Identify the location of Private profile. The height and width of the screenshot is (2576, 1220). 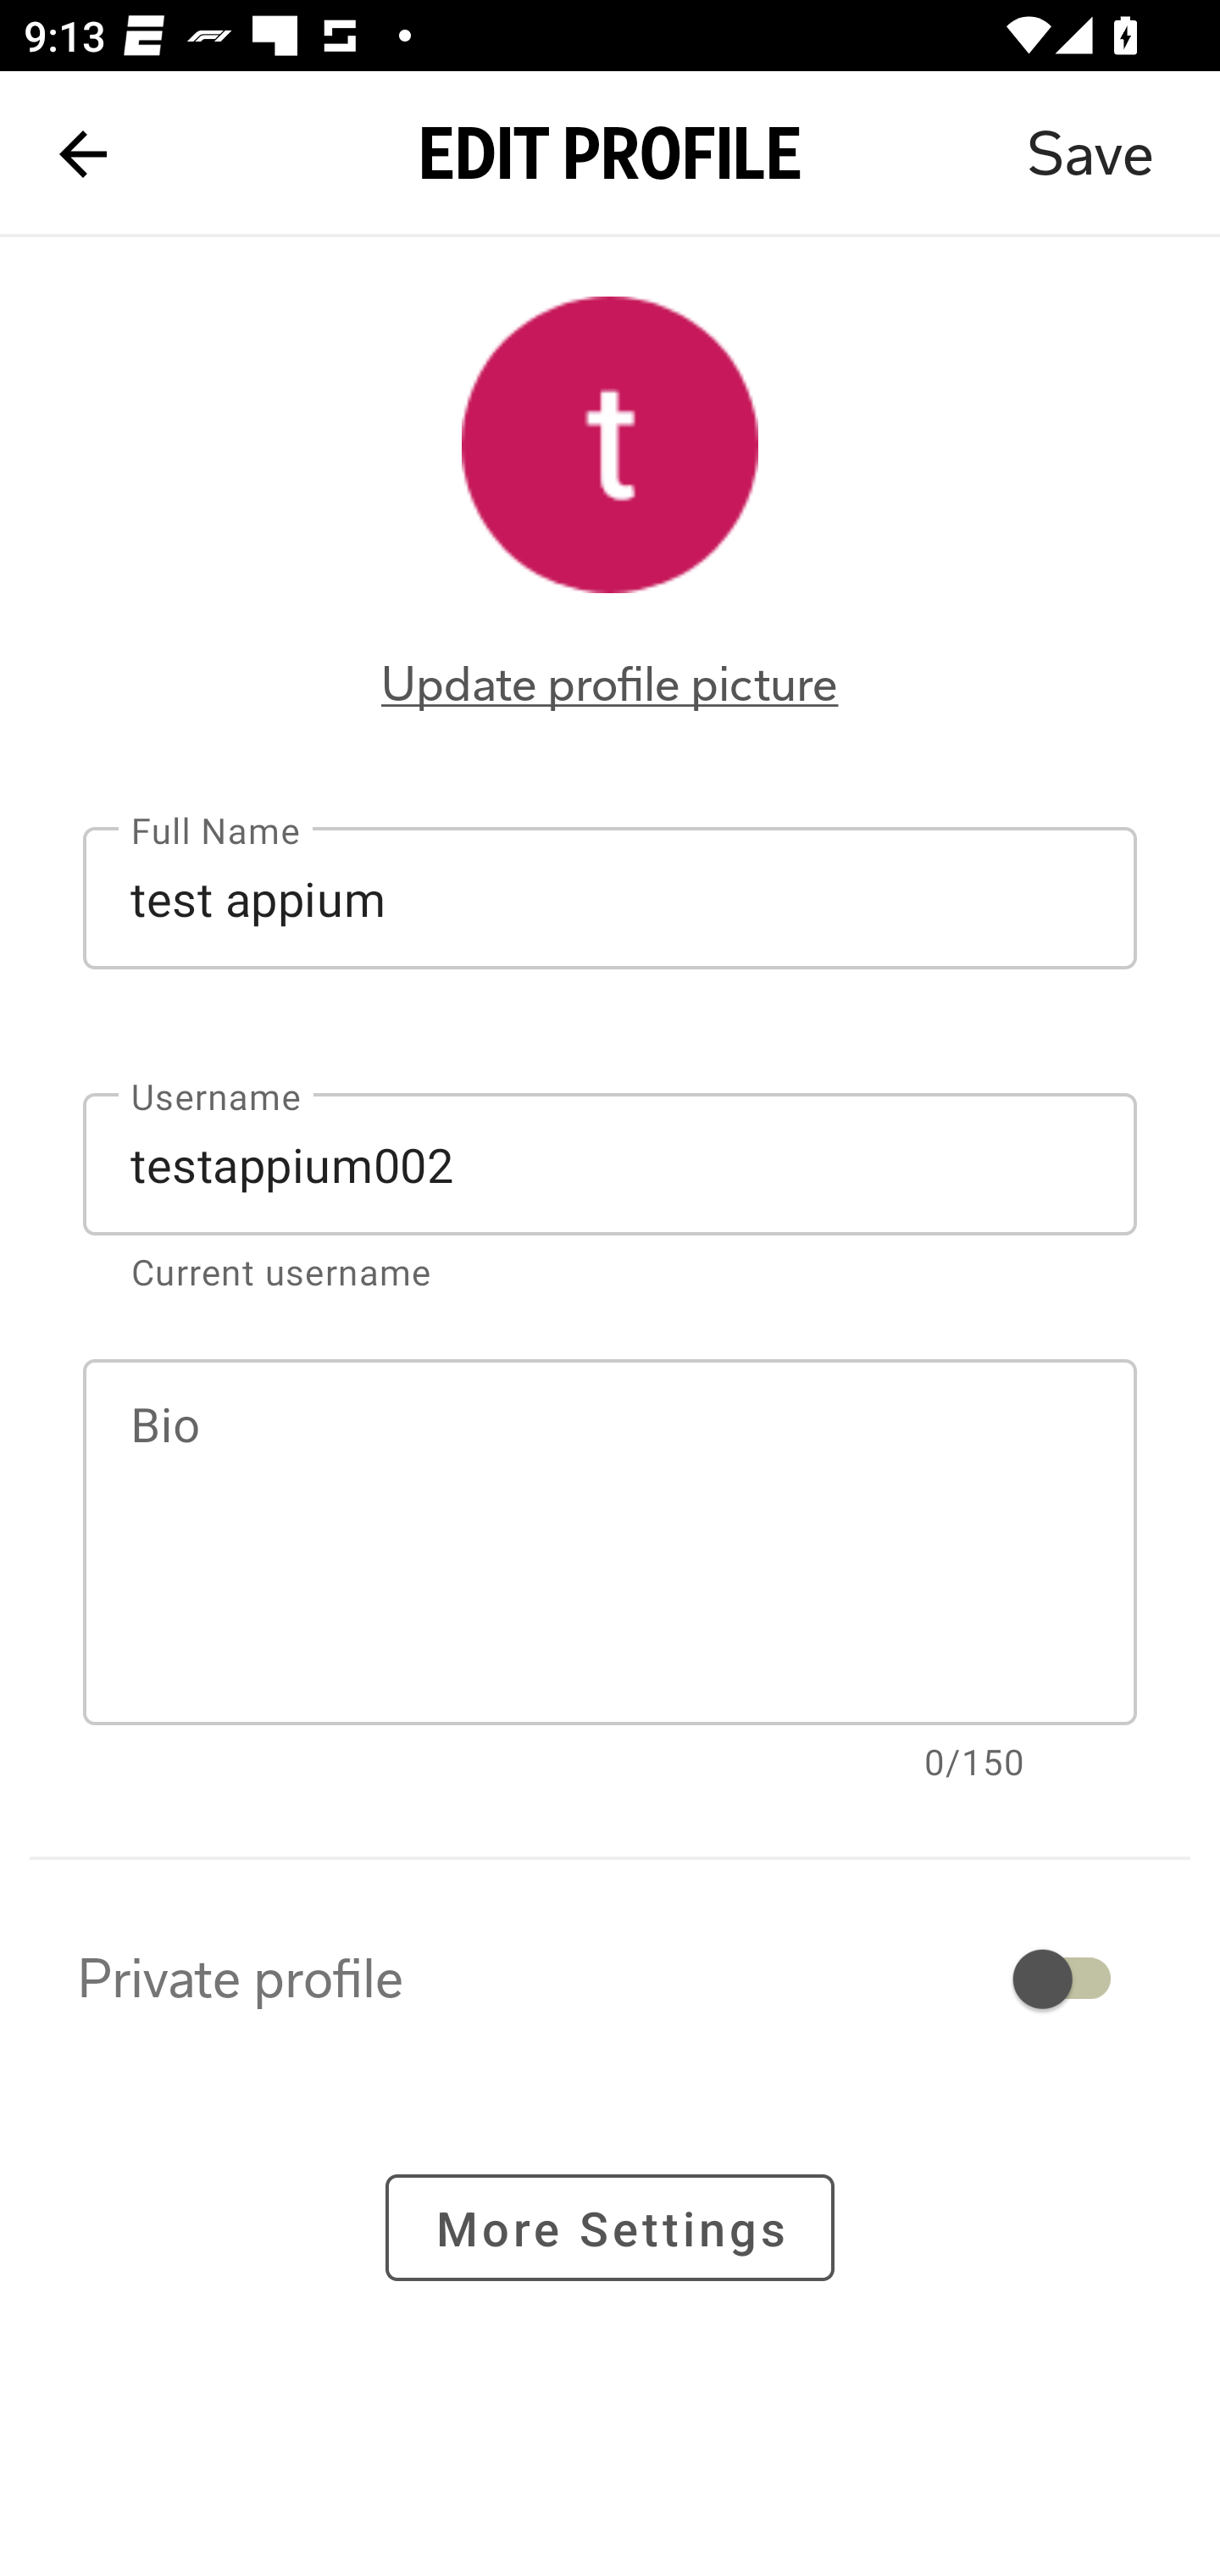
(610, 1978).